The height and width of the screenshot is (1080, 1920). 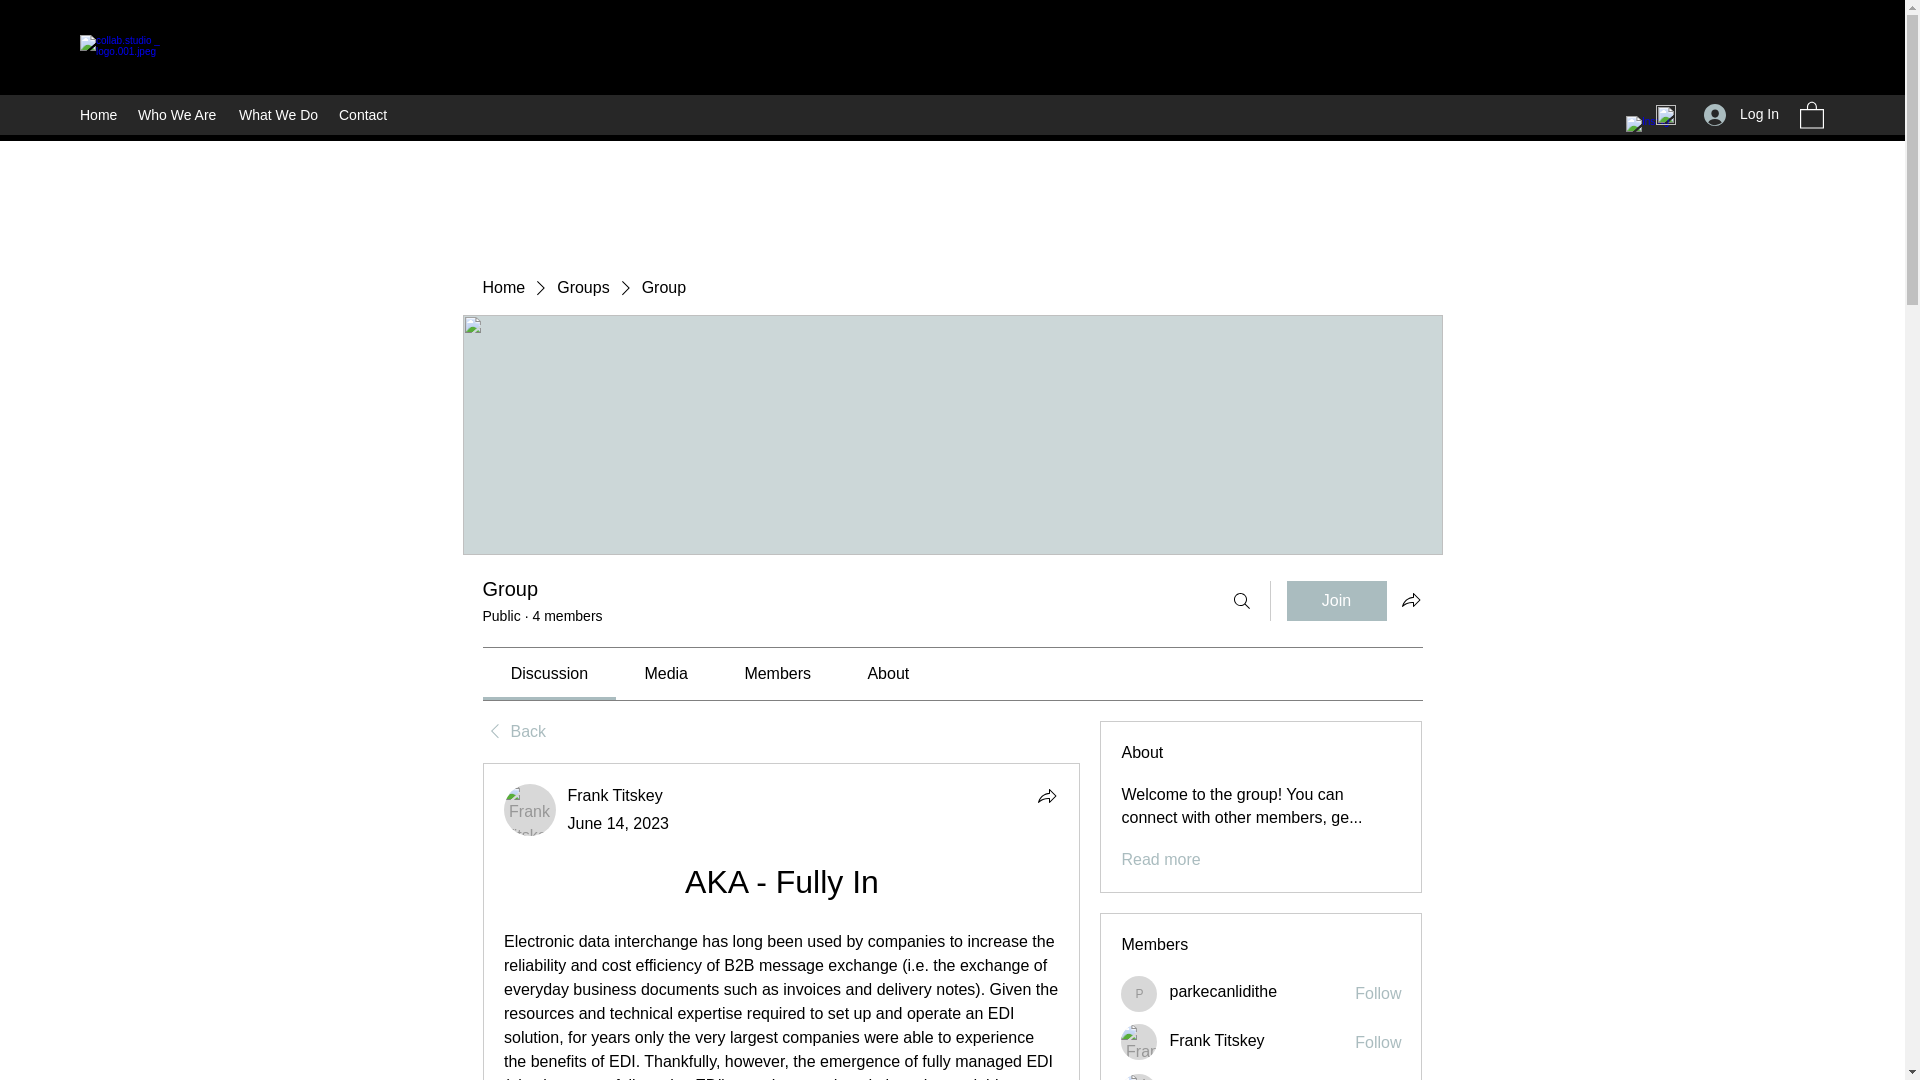 What do you see at coordinates (1139, 994) in the screenshot?
I see `parkecanlidithe` at bounding box center [1139, 994].